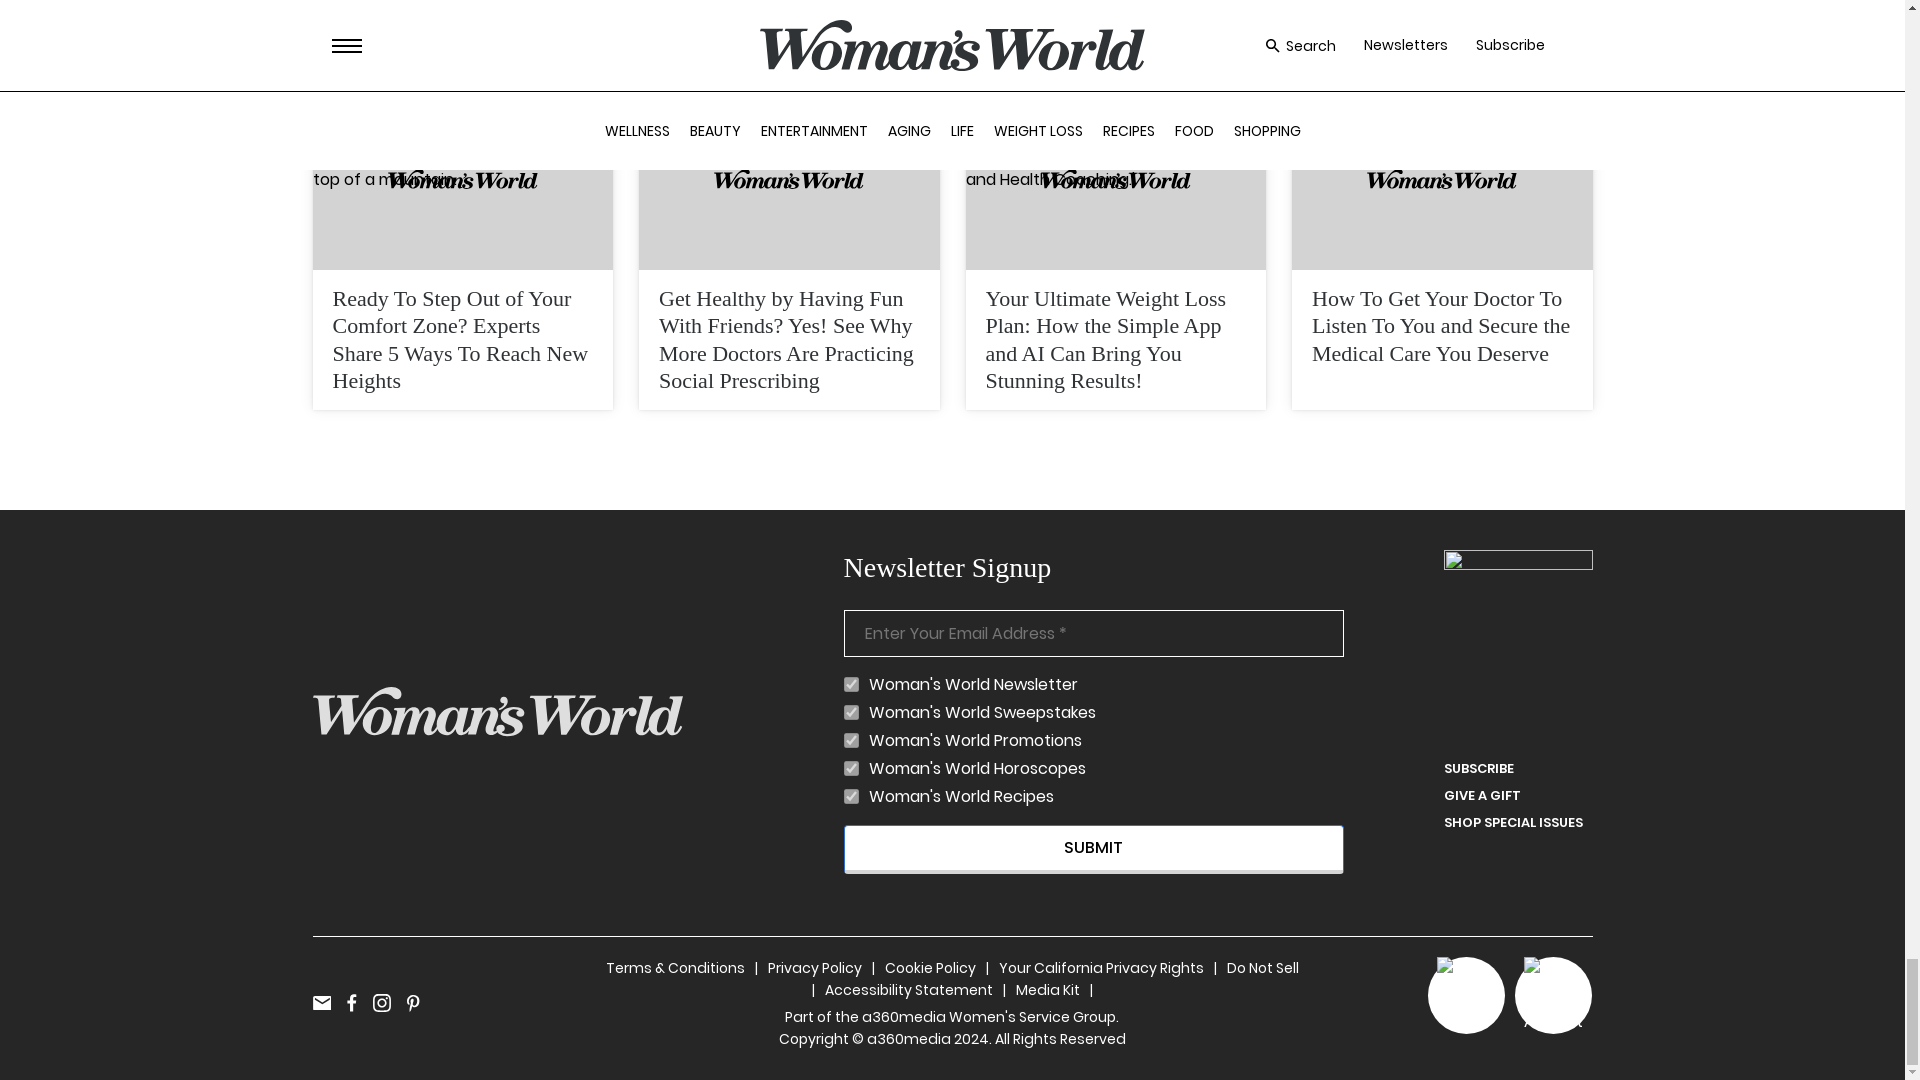 Image resolution: width=1920 pixels, height=1080 pixels. I want to click on 1, so click(851, 796).